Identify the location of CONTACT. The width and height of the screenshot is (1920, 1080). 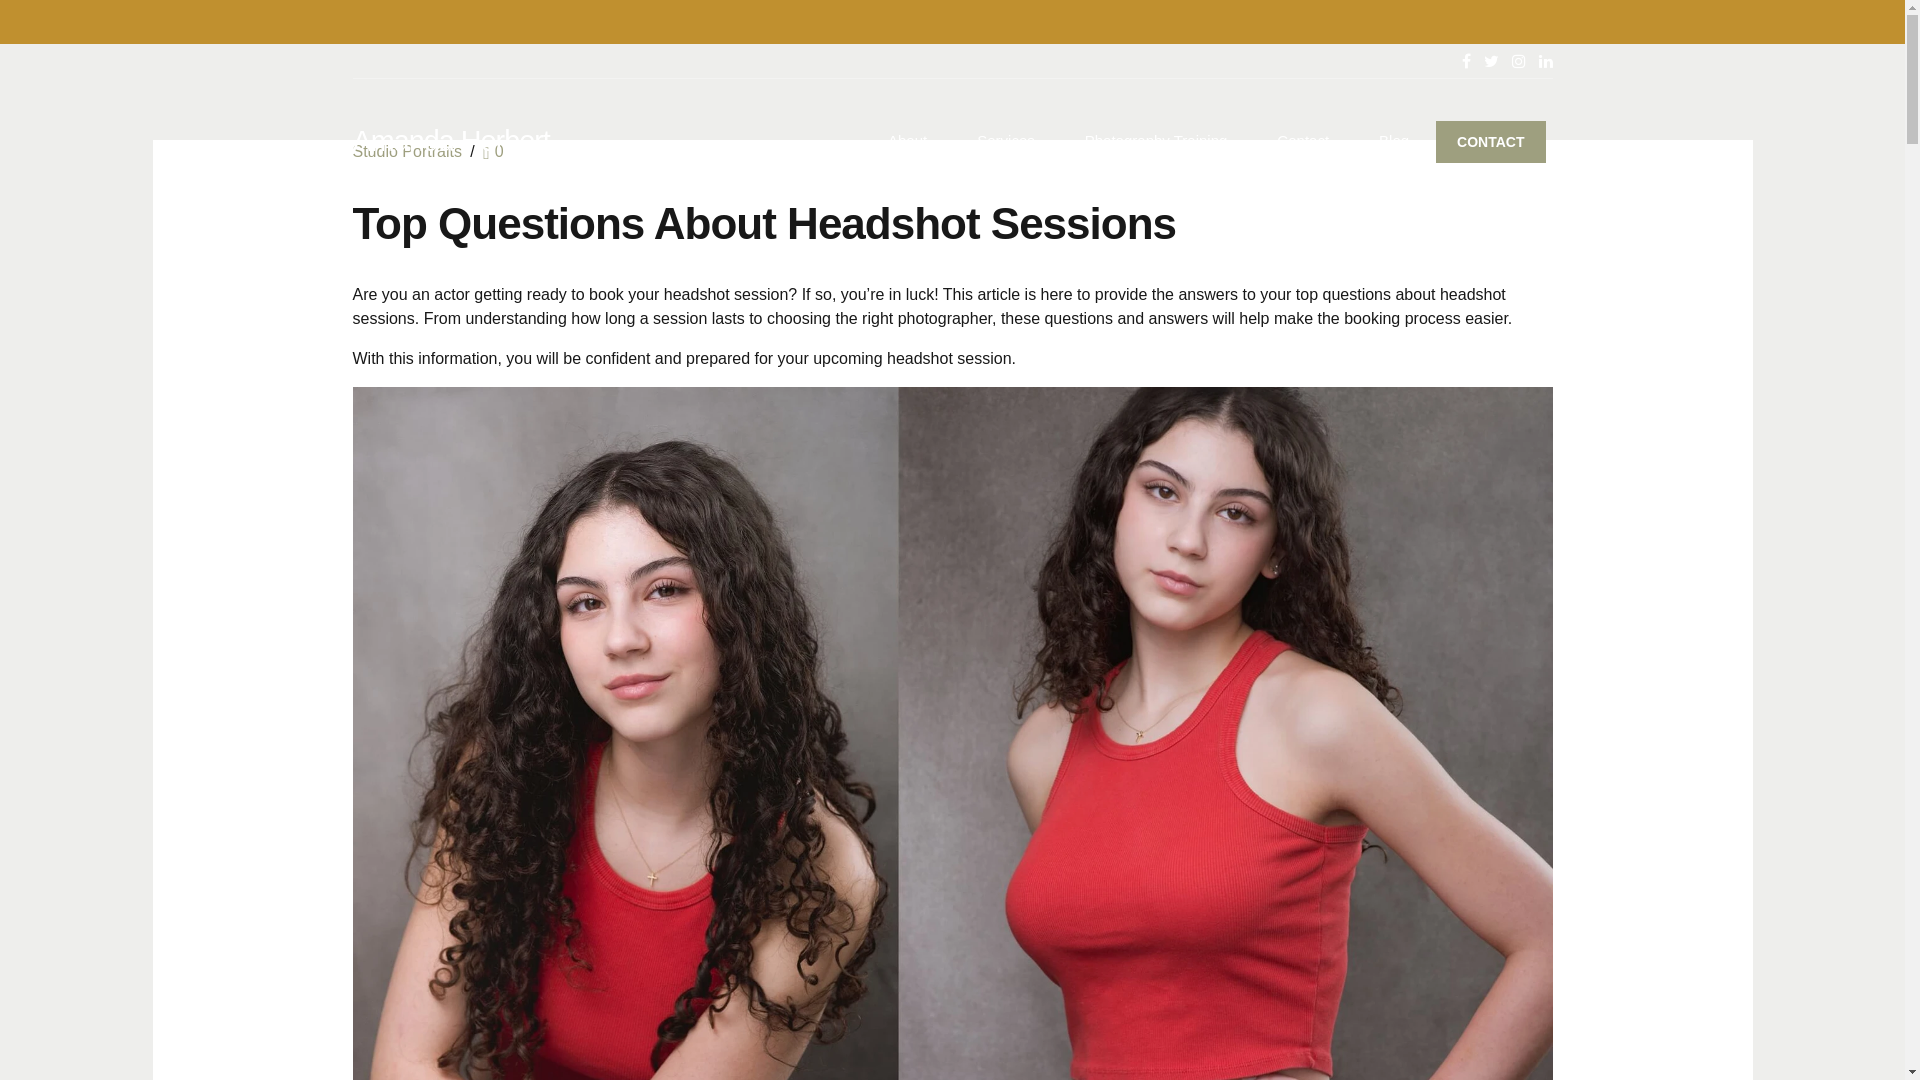
(1490, 140).